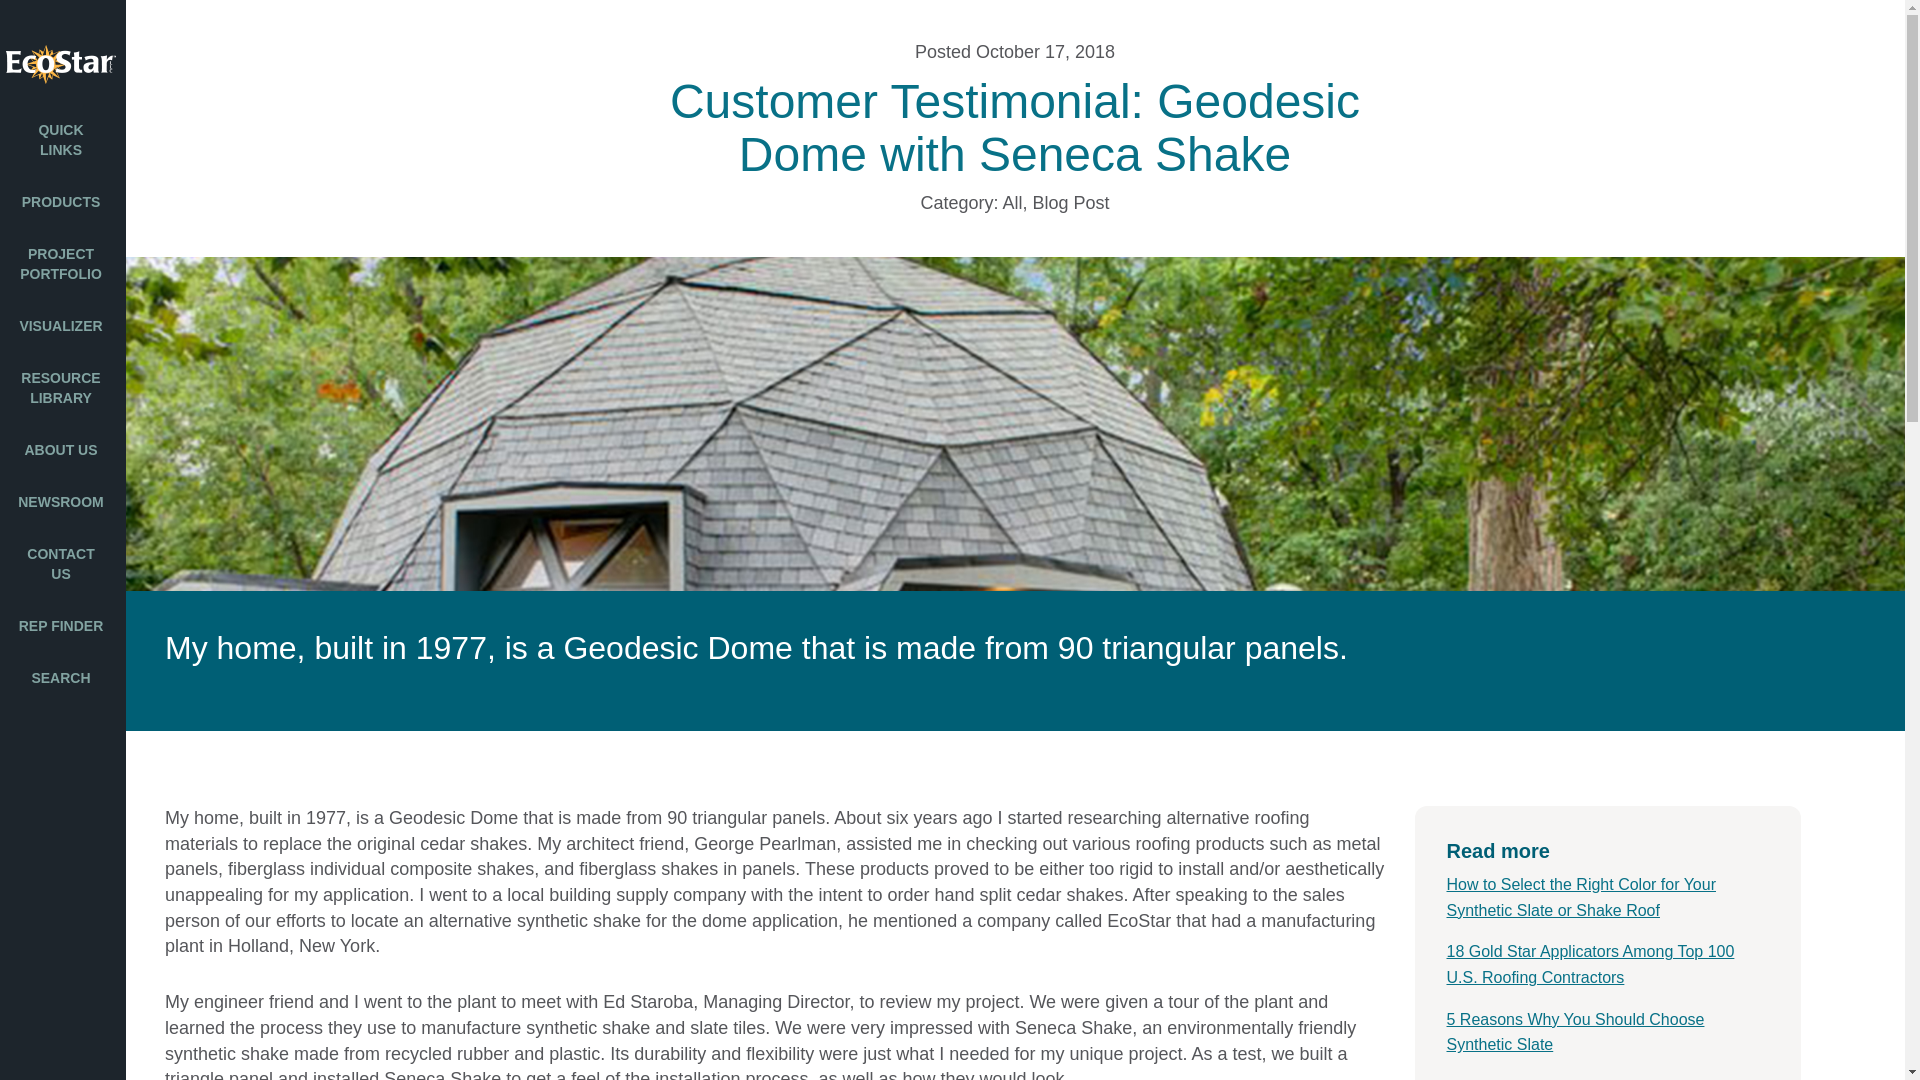  What do you see at coordinates (28, 142) in the screenshot?
I see `for Property Owners` at bounding box center [28, 142].